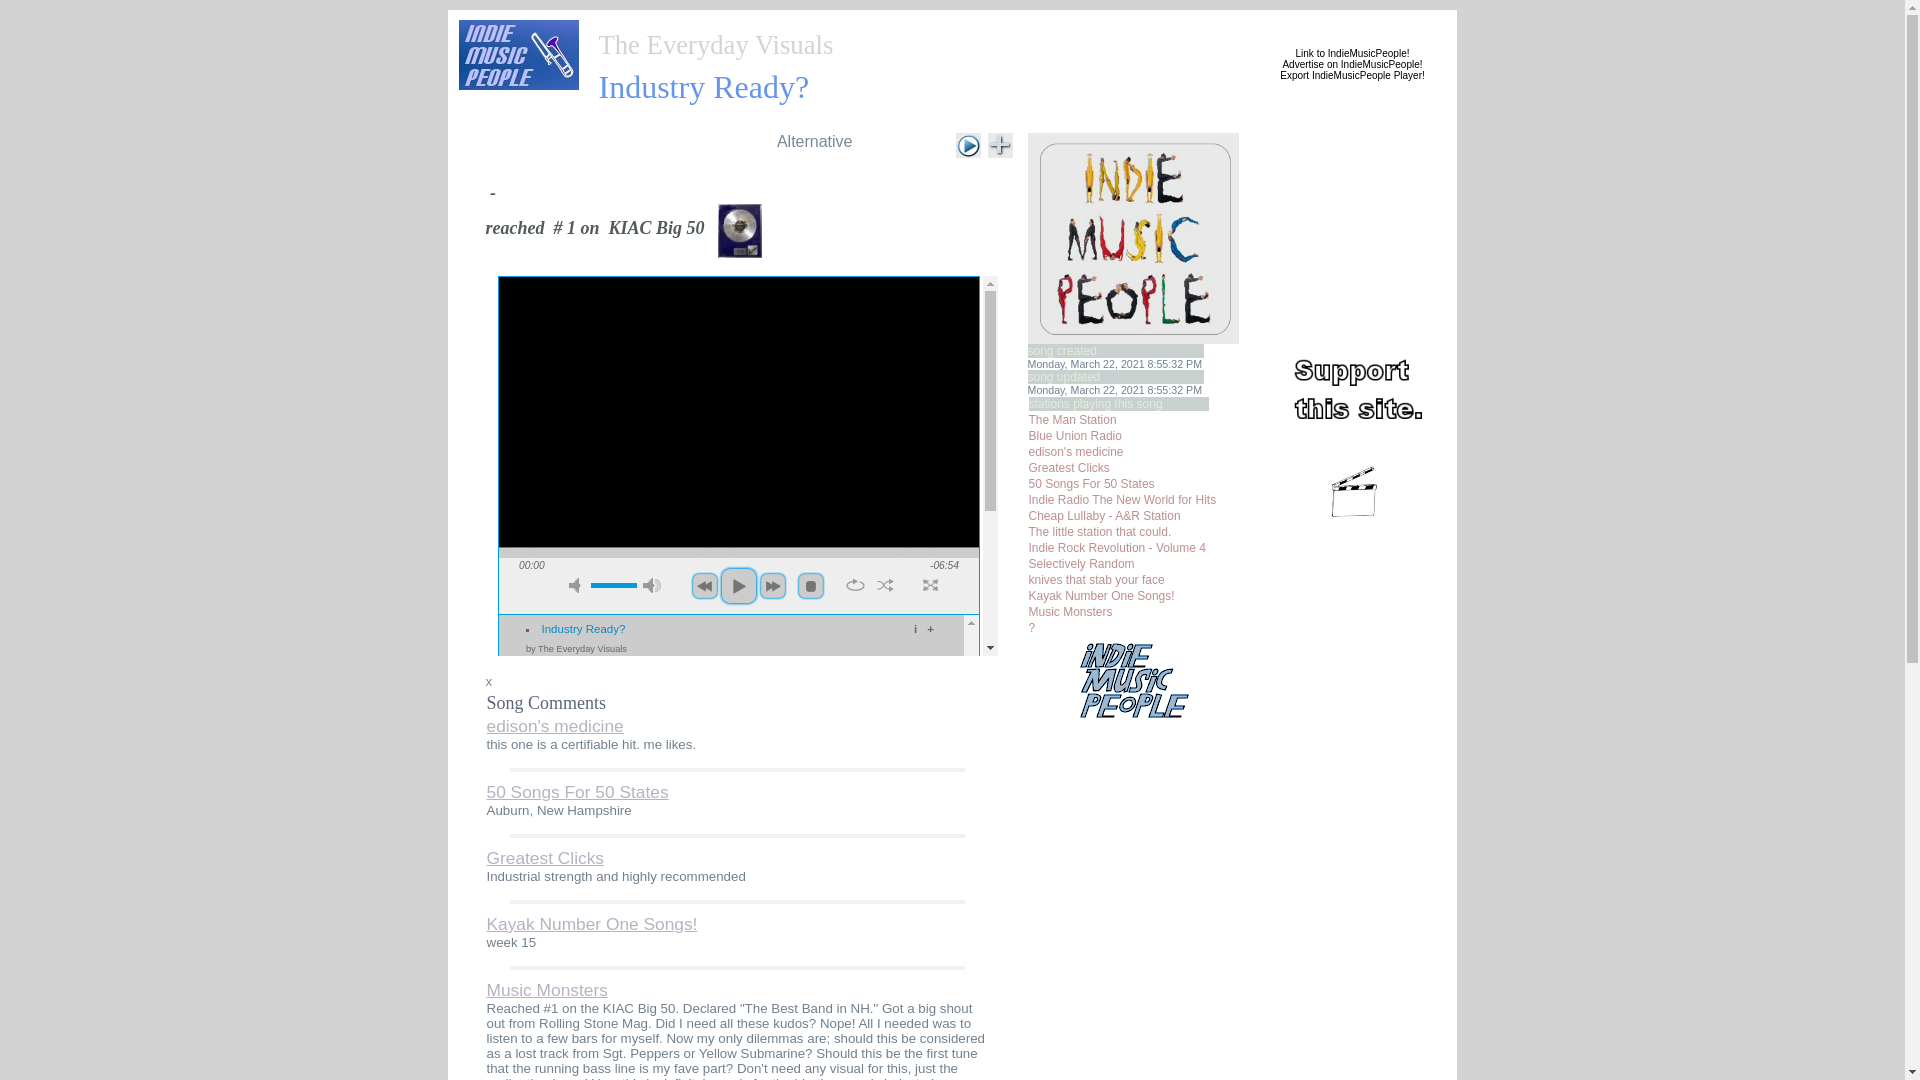  I want to click on knives that stab your face, so click(1095, 580).